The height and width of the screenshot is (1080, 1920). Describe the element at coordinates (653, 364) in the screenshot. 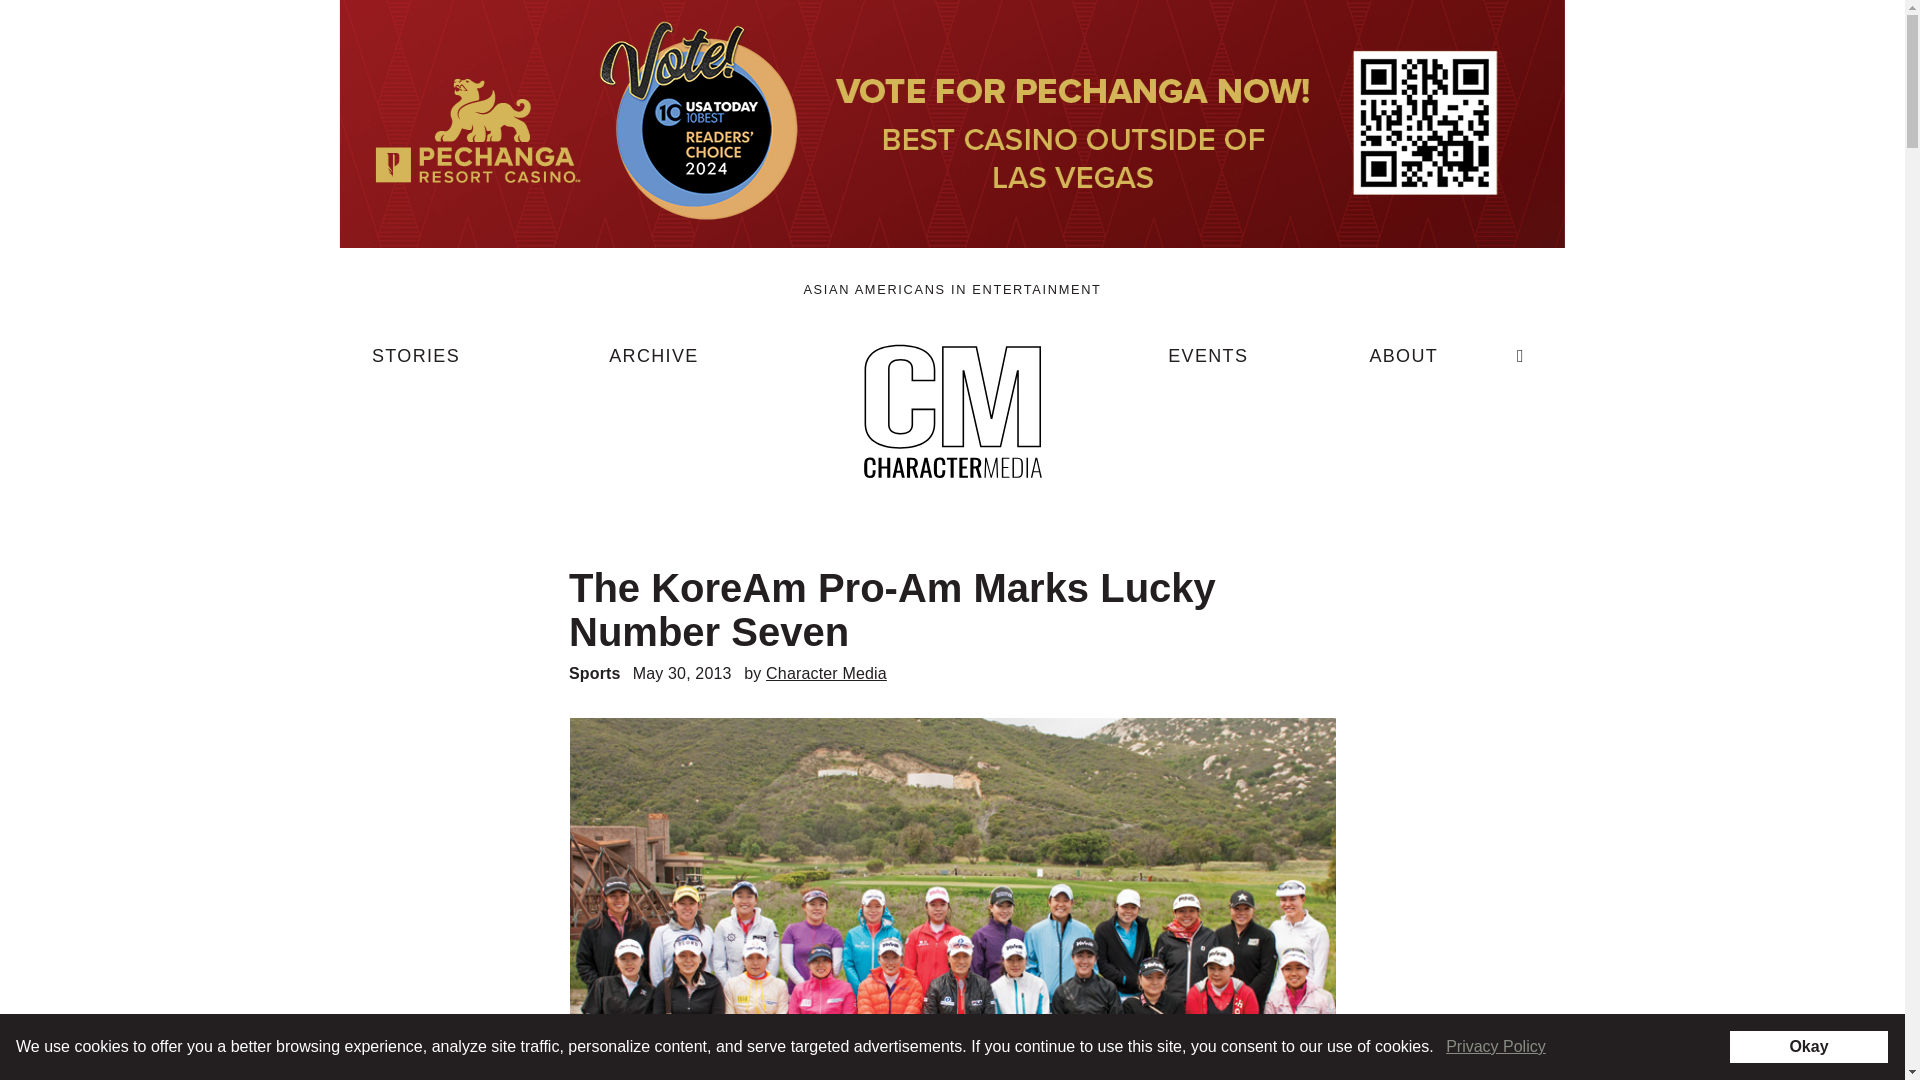

I see `ARCHIVE` at that location.